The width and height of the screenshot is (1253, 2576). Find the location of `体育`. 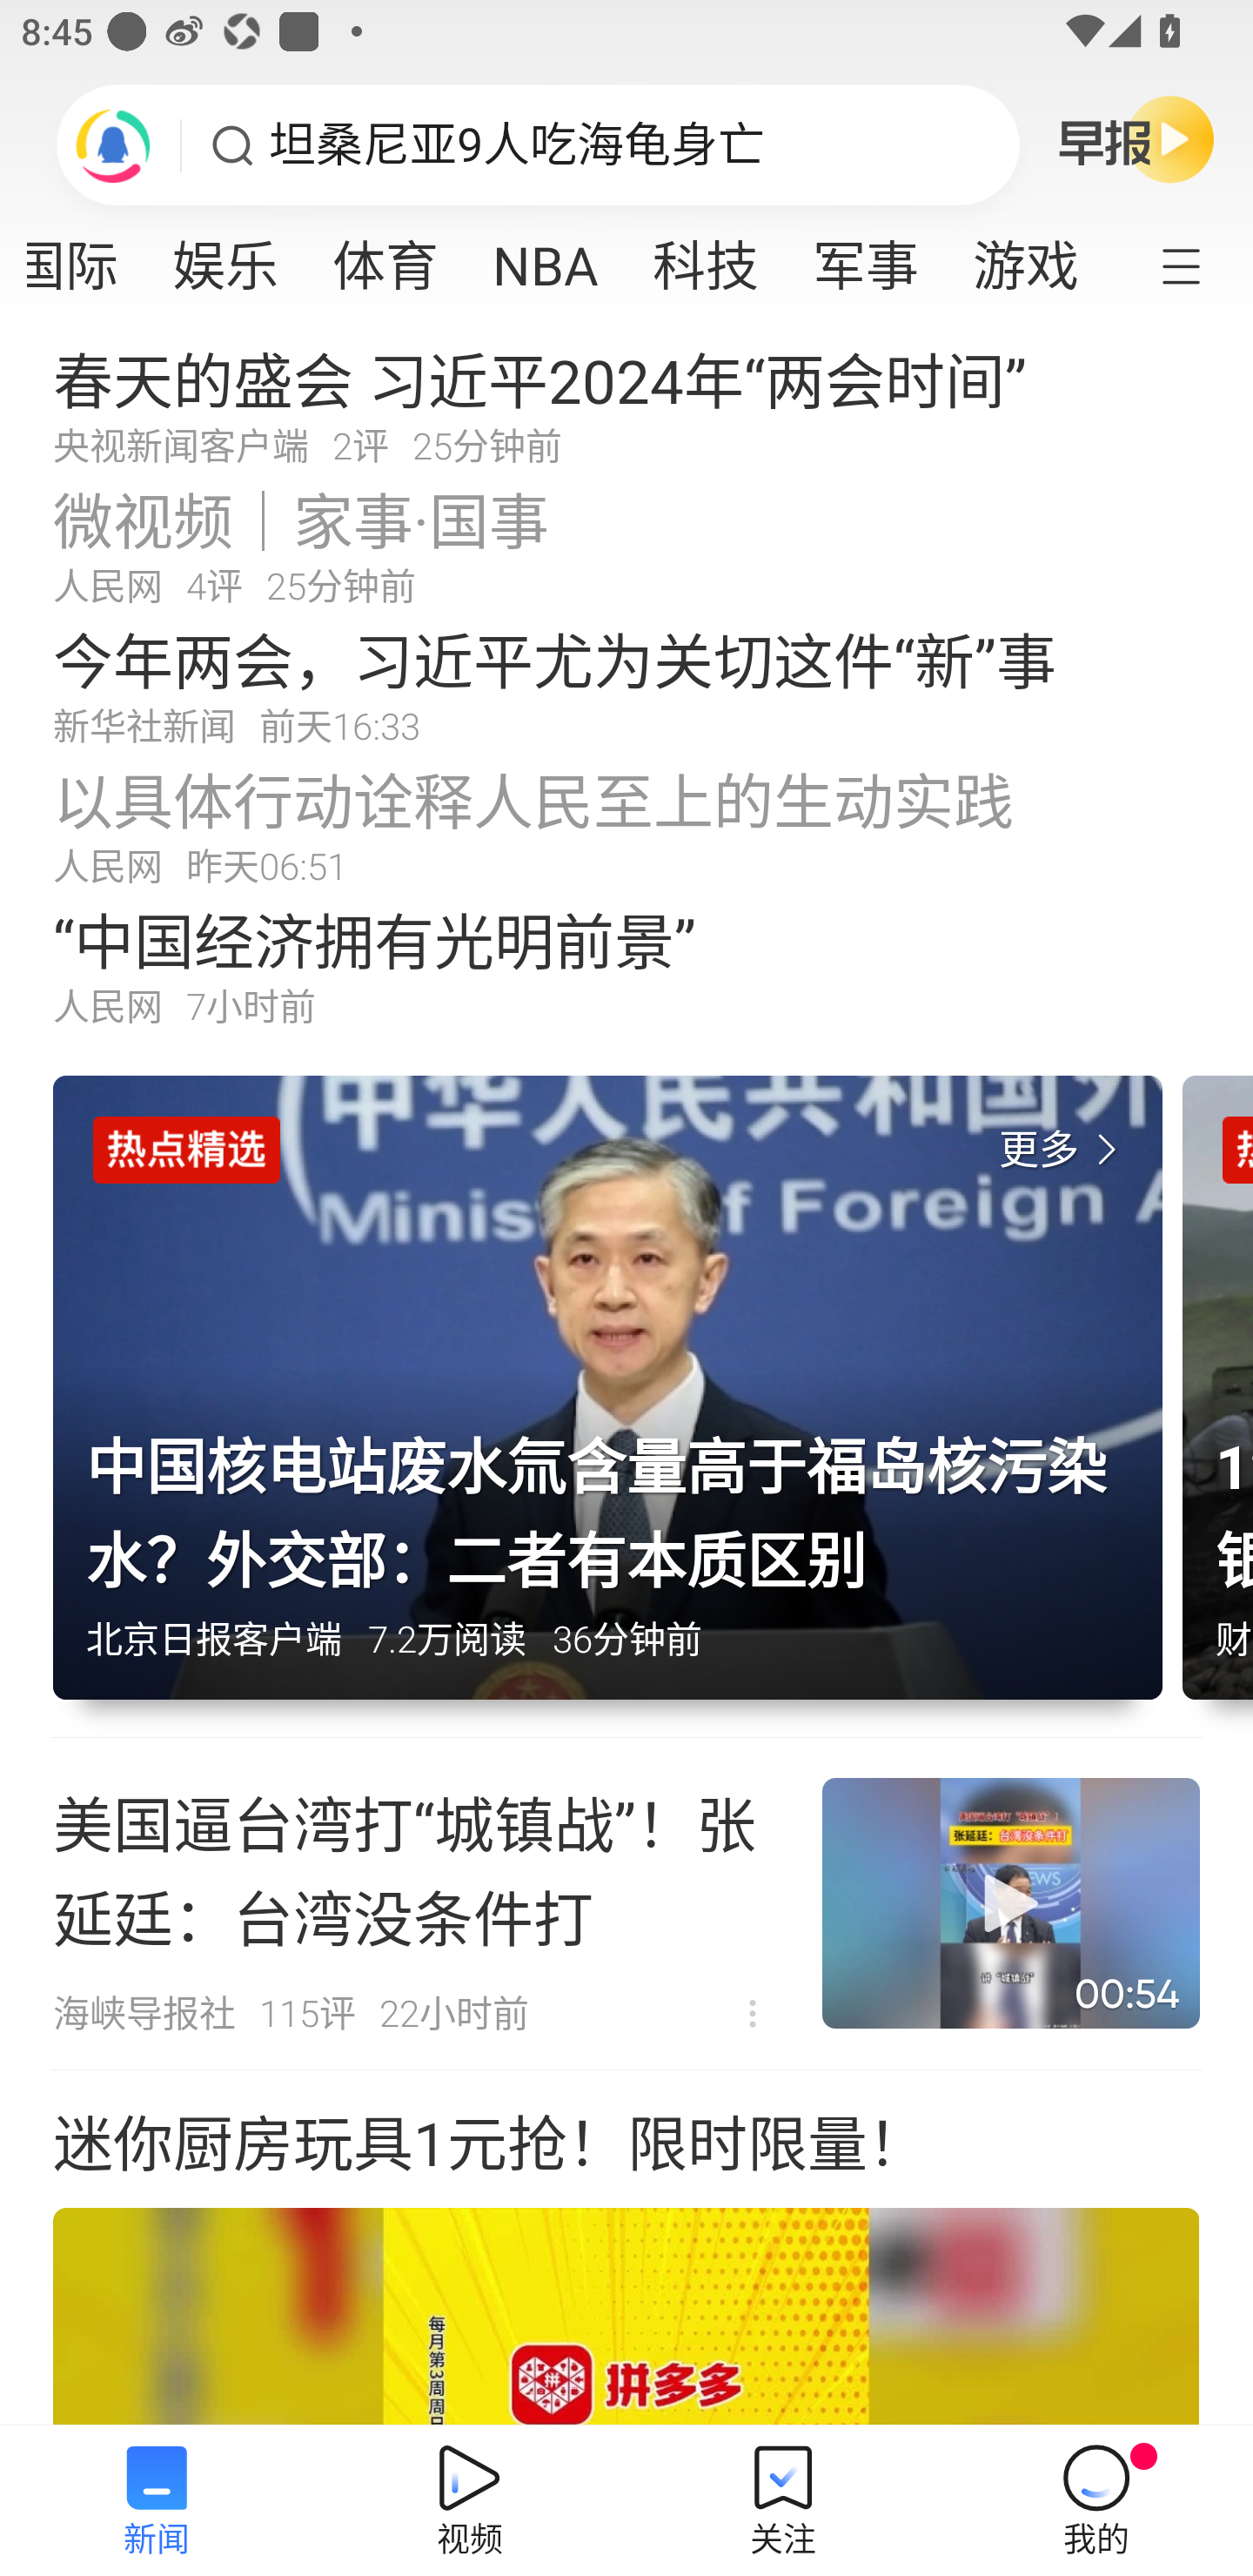

体育 is located at coordinates (385, 256).